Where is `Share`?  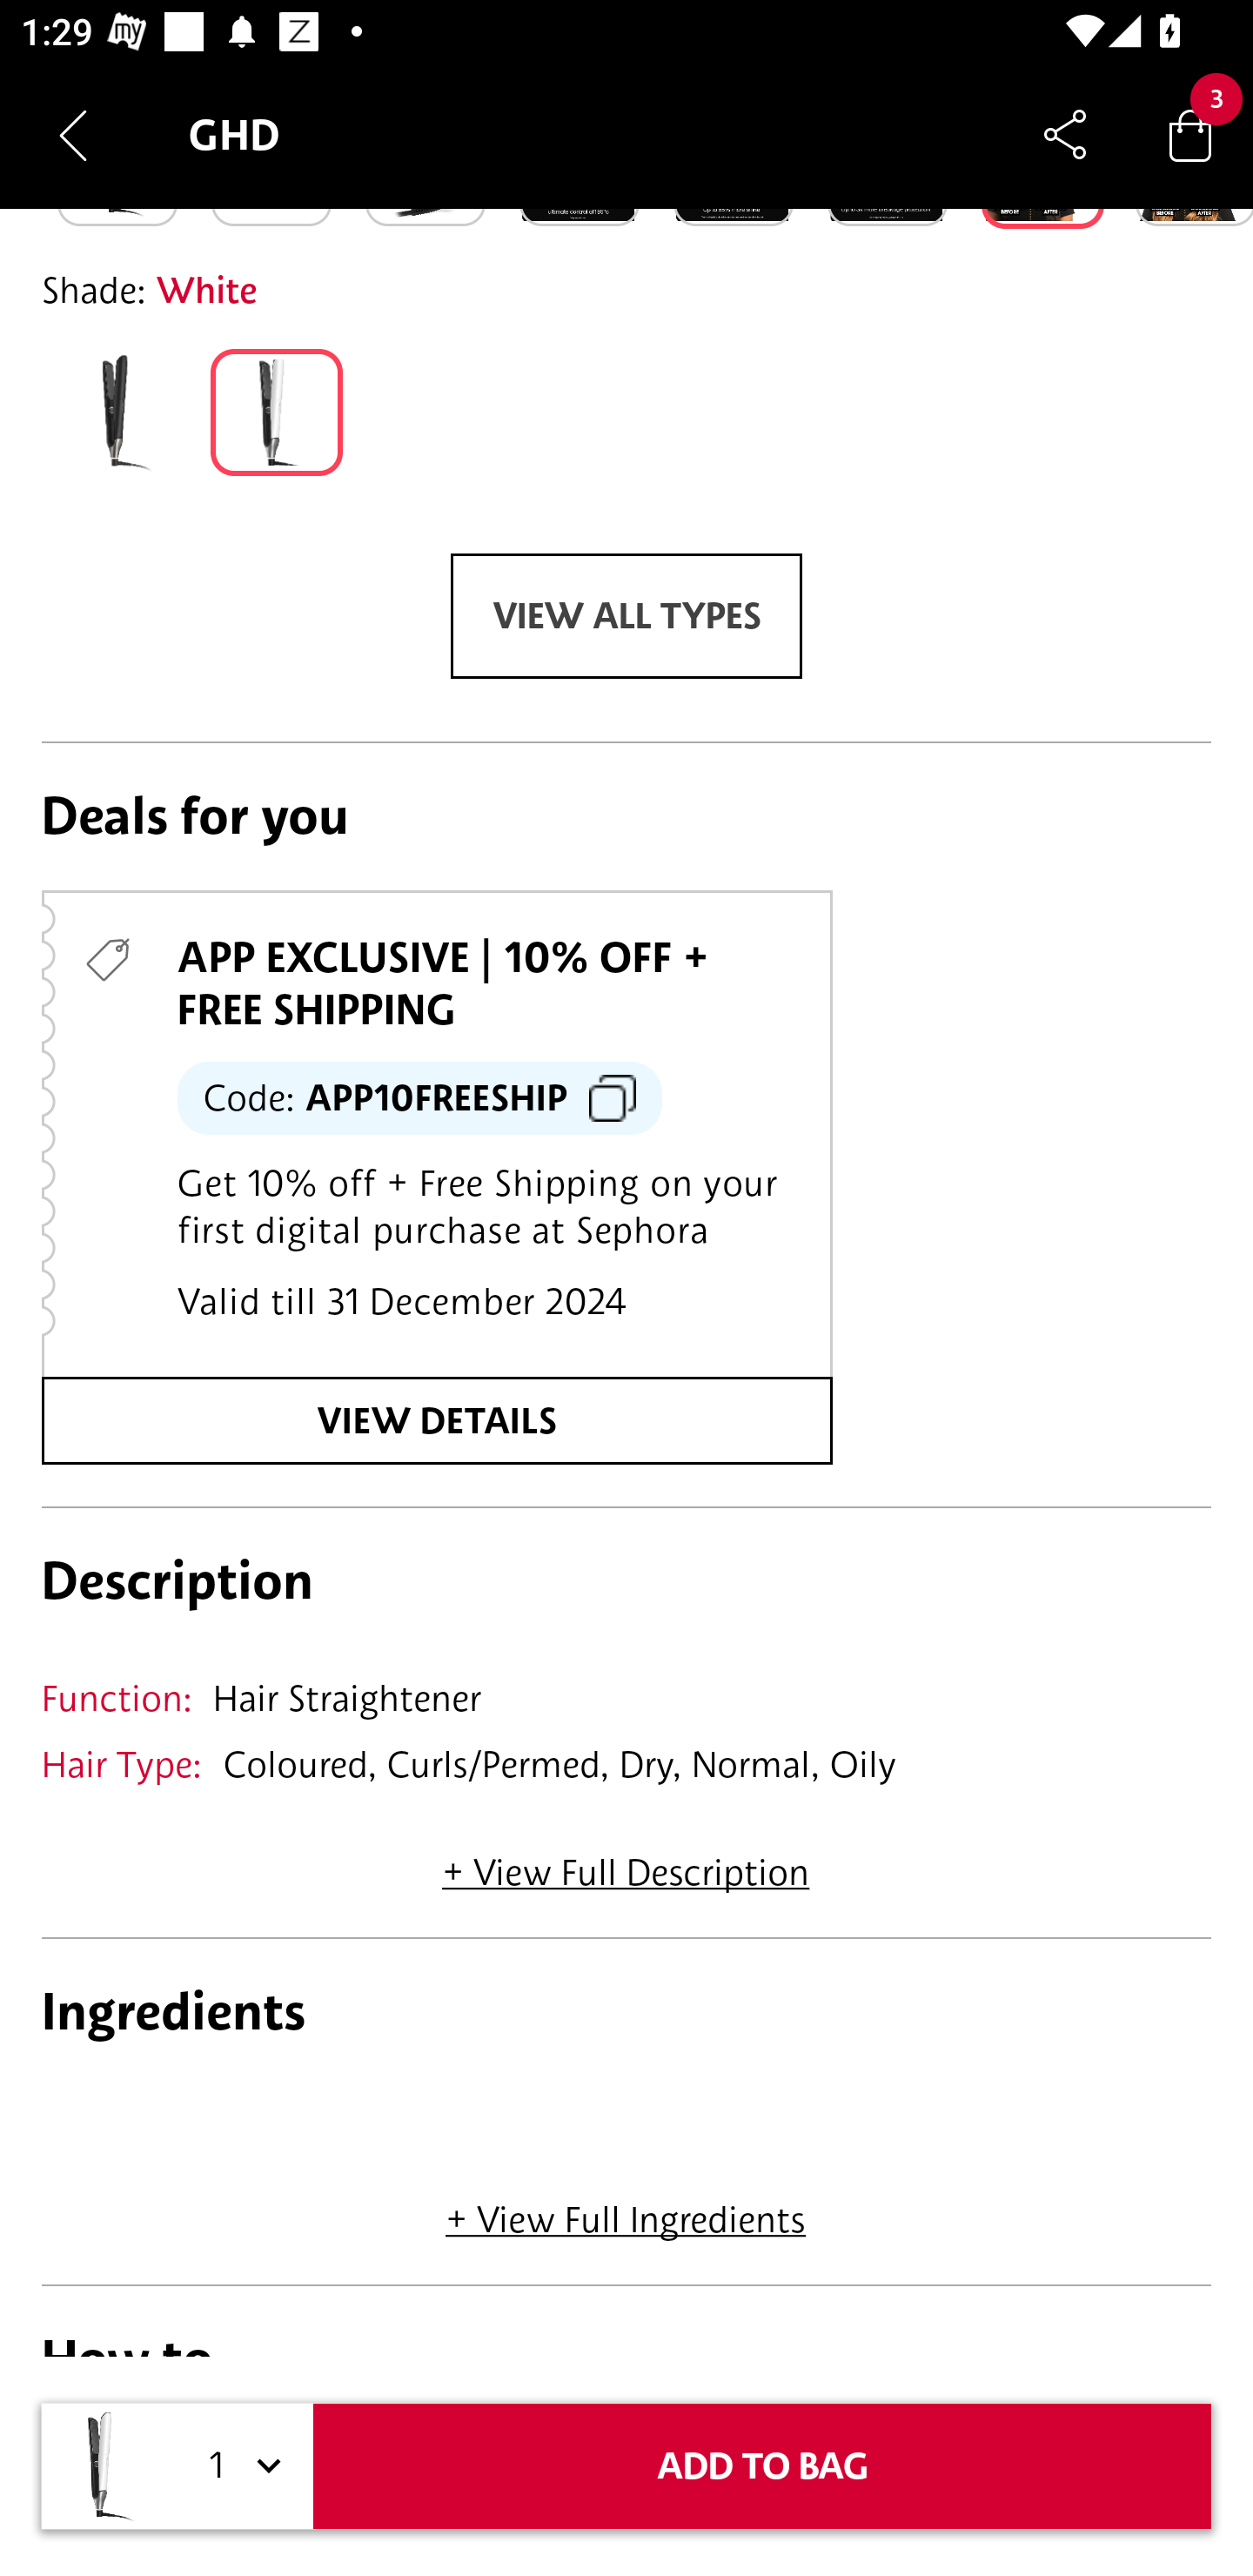 Share is located at coordinates (1065, 134).